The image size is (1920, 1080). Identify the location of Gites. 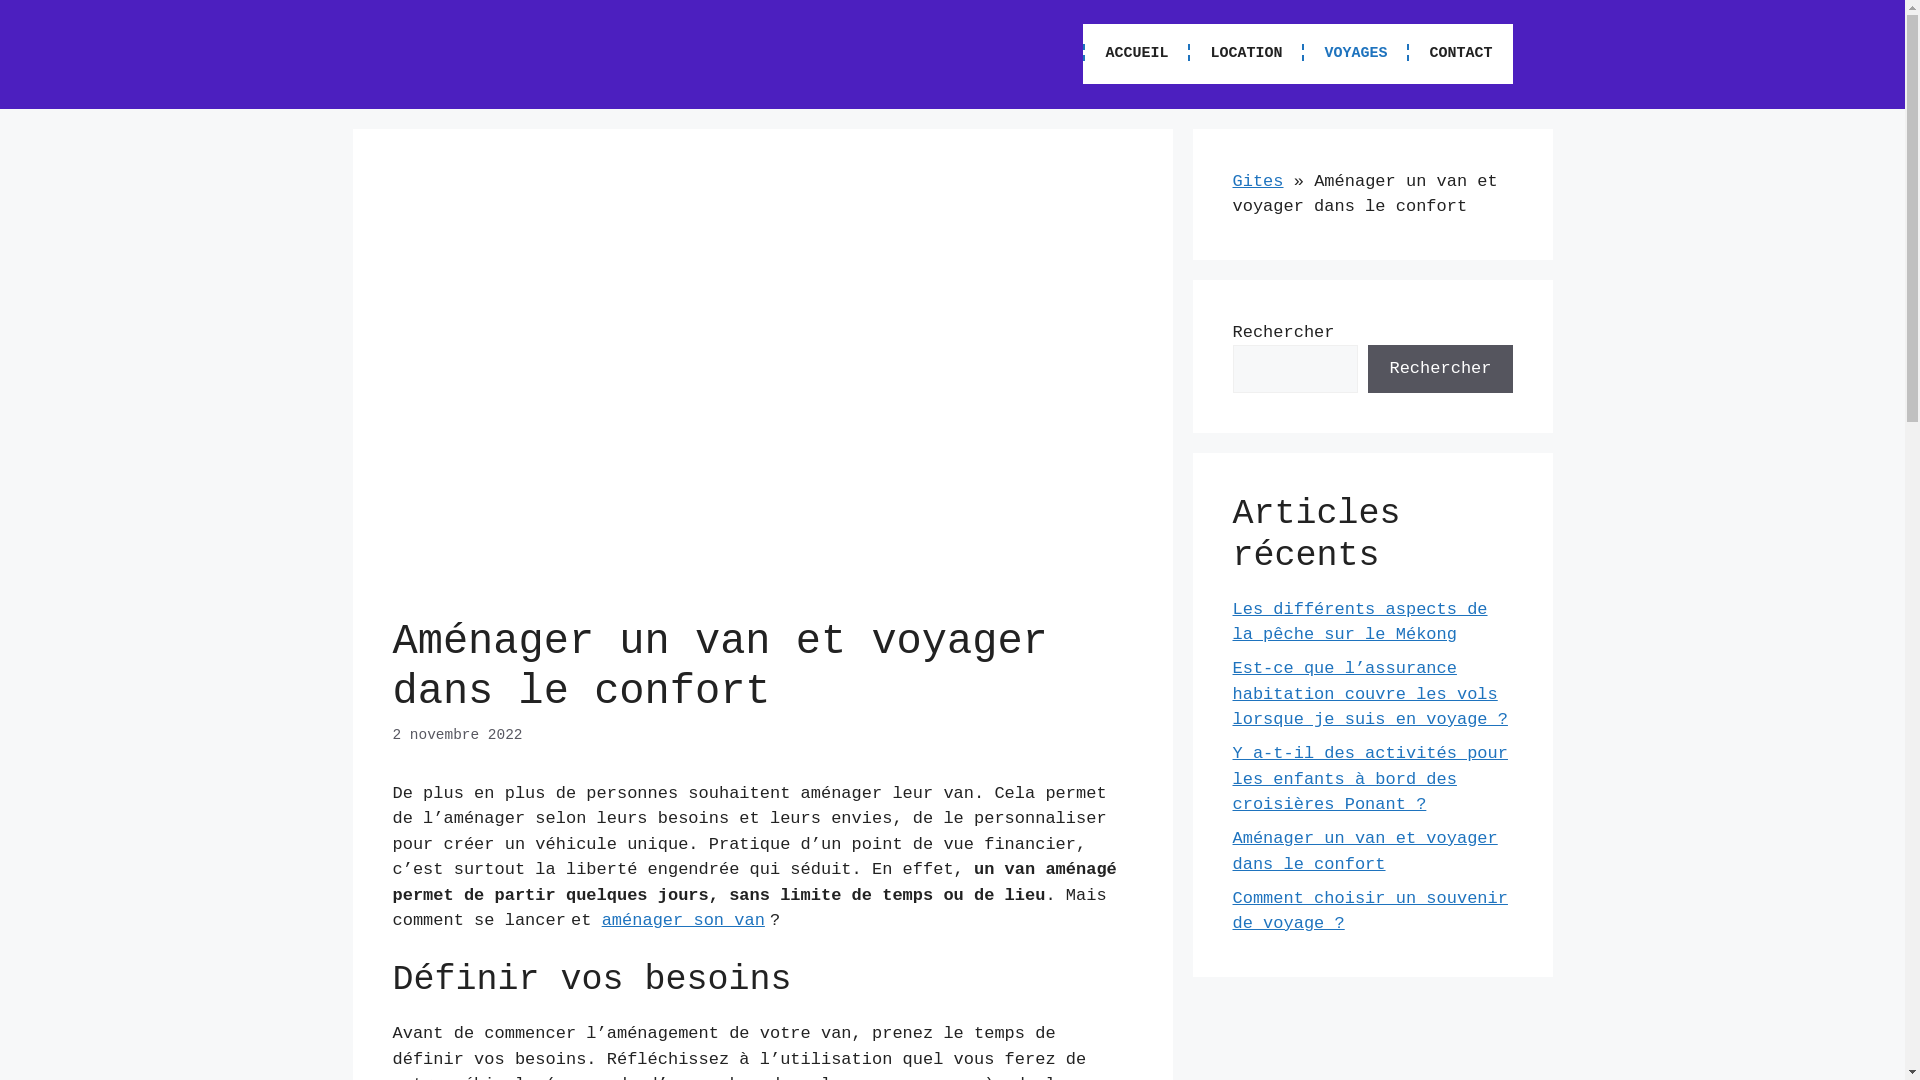
(1258, 182).